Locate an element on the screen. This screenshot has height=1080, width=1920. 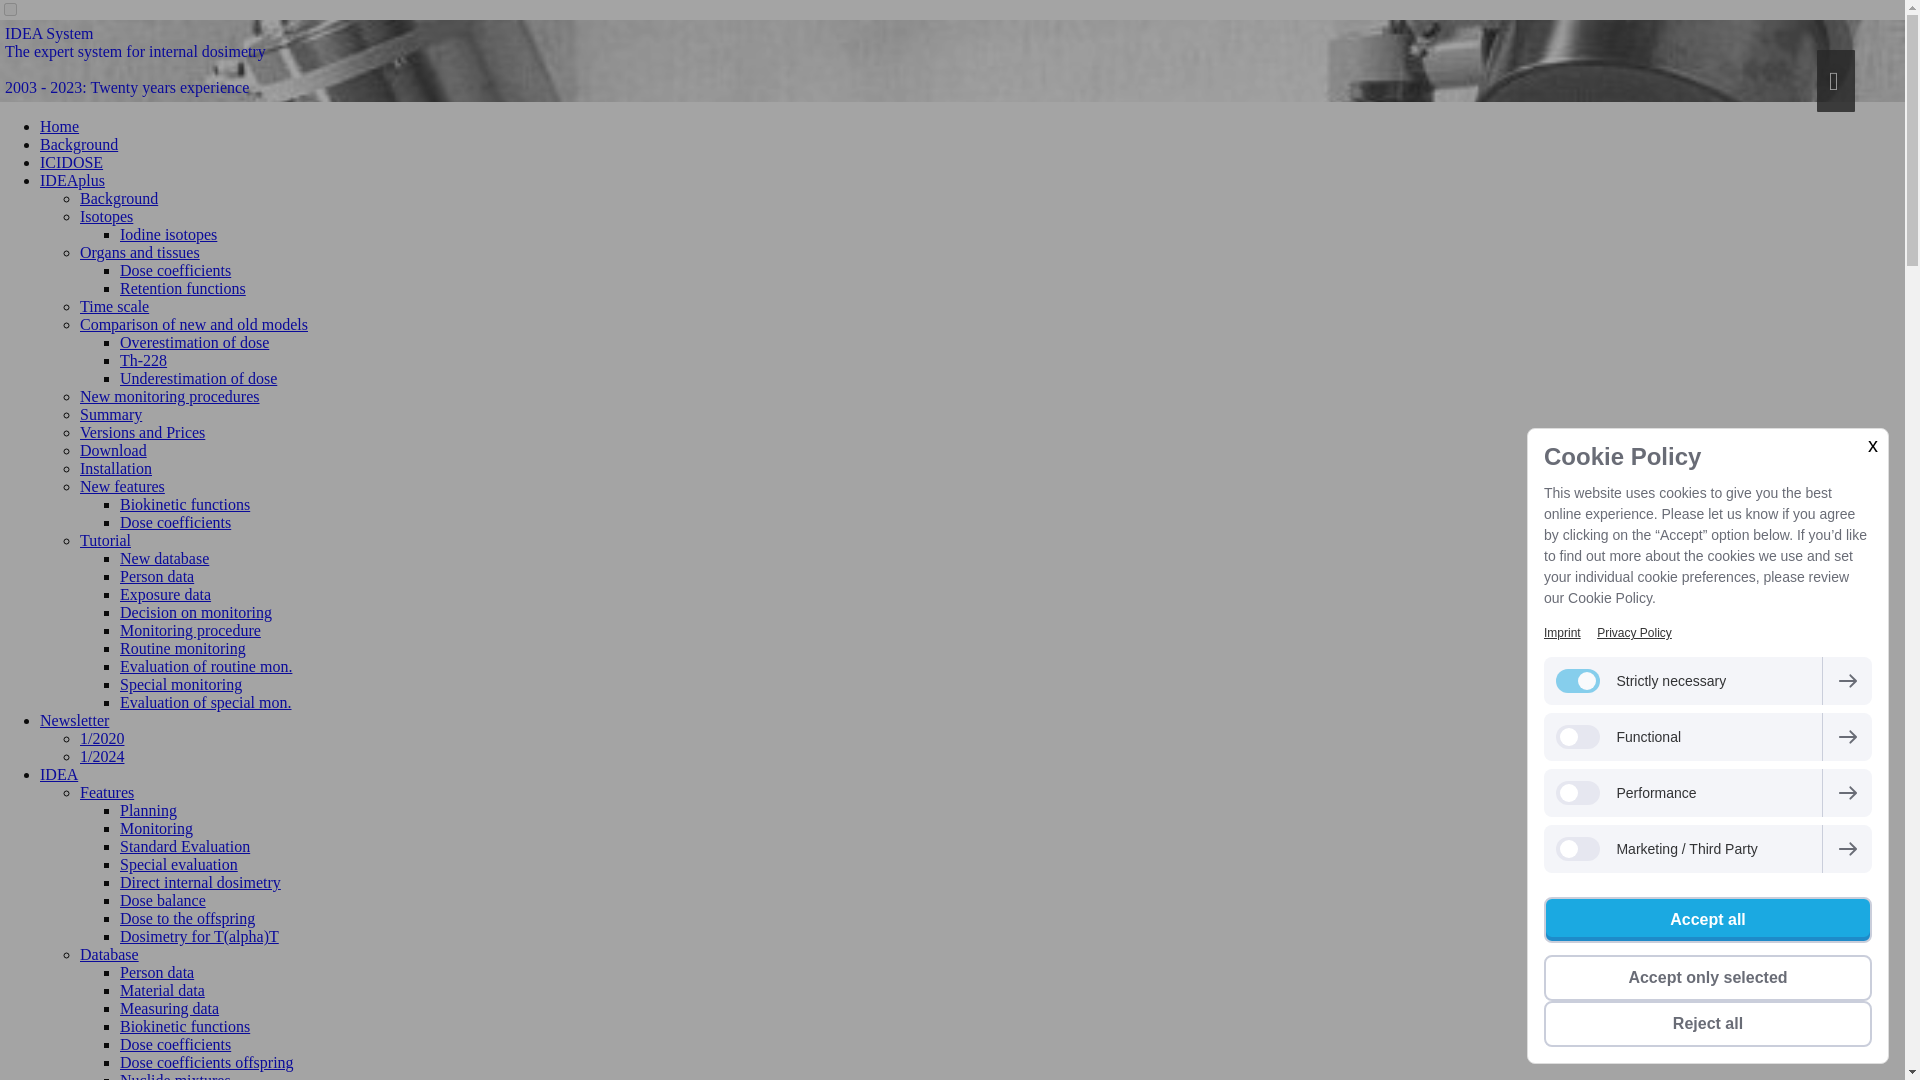
Isotopes is located at coordinates (106, 216).